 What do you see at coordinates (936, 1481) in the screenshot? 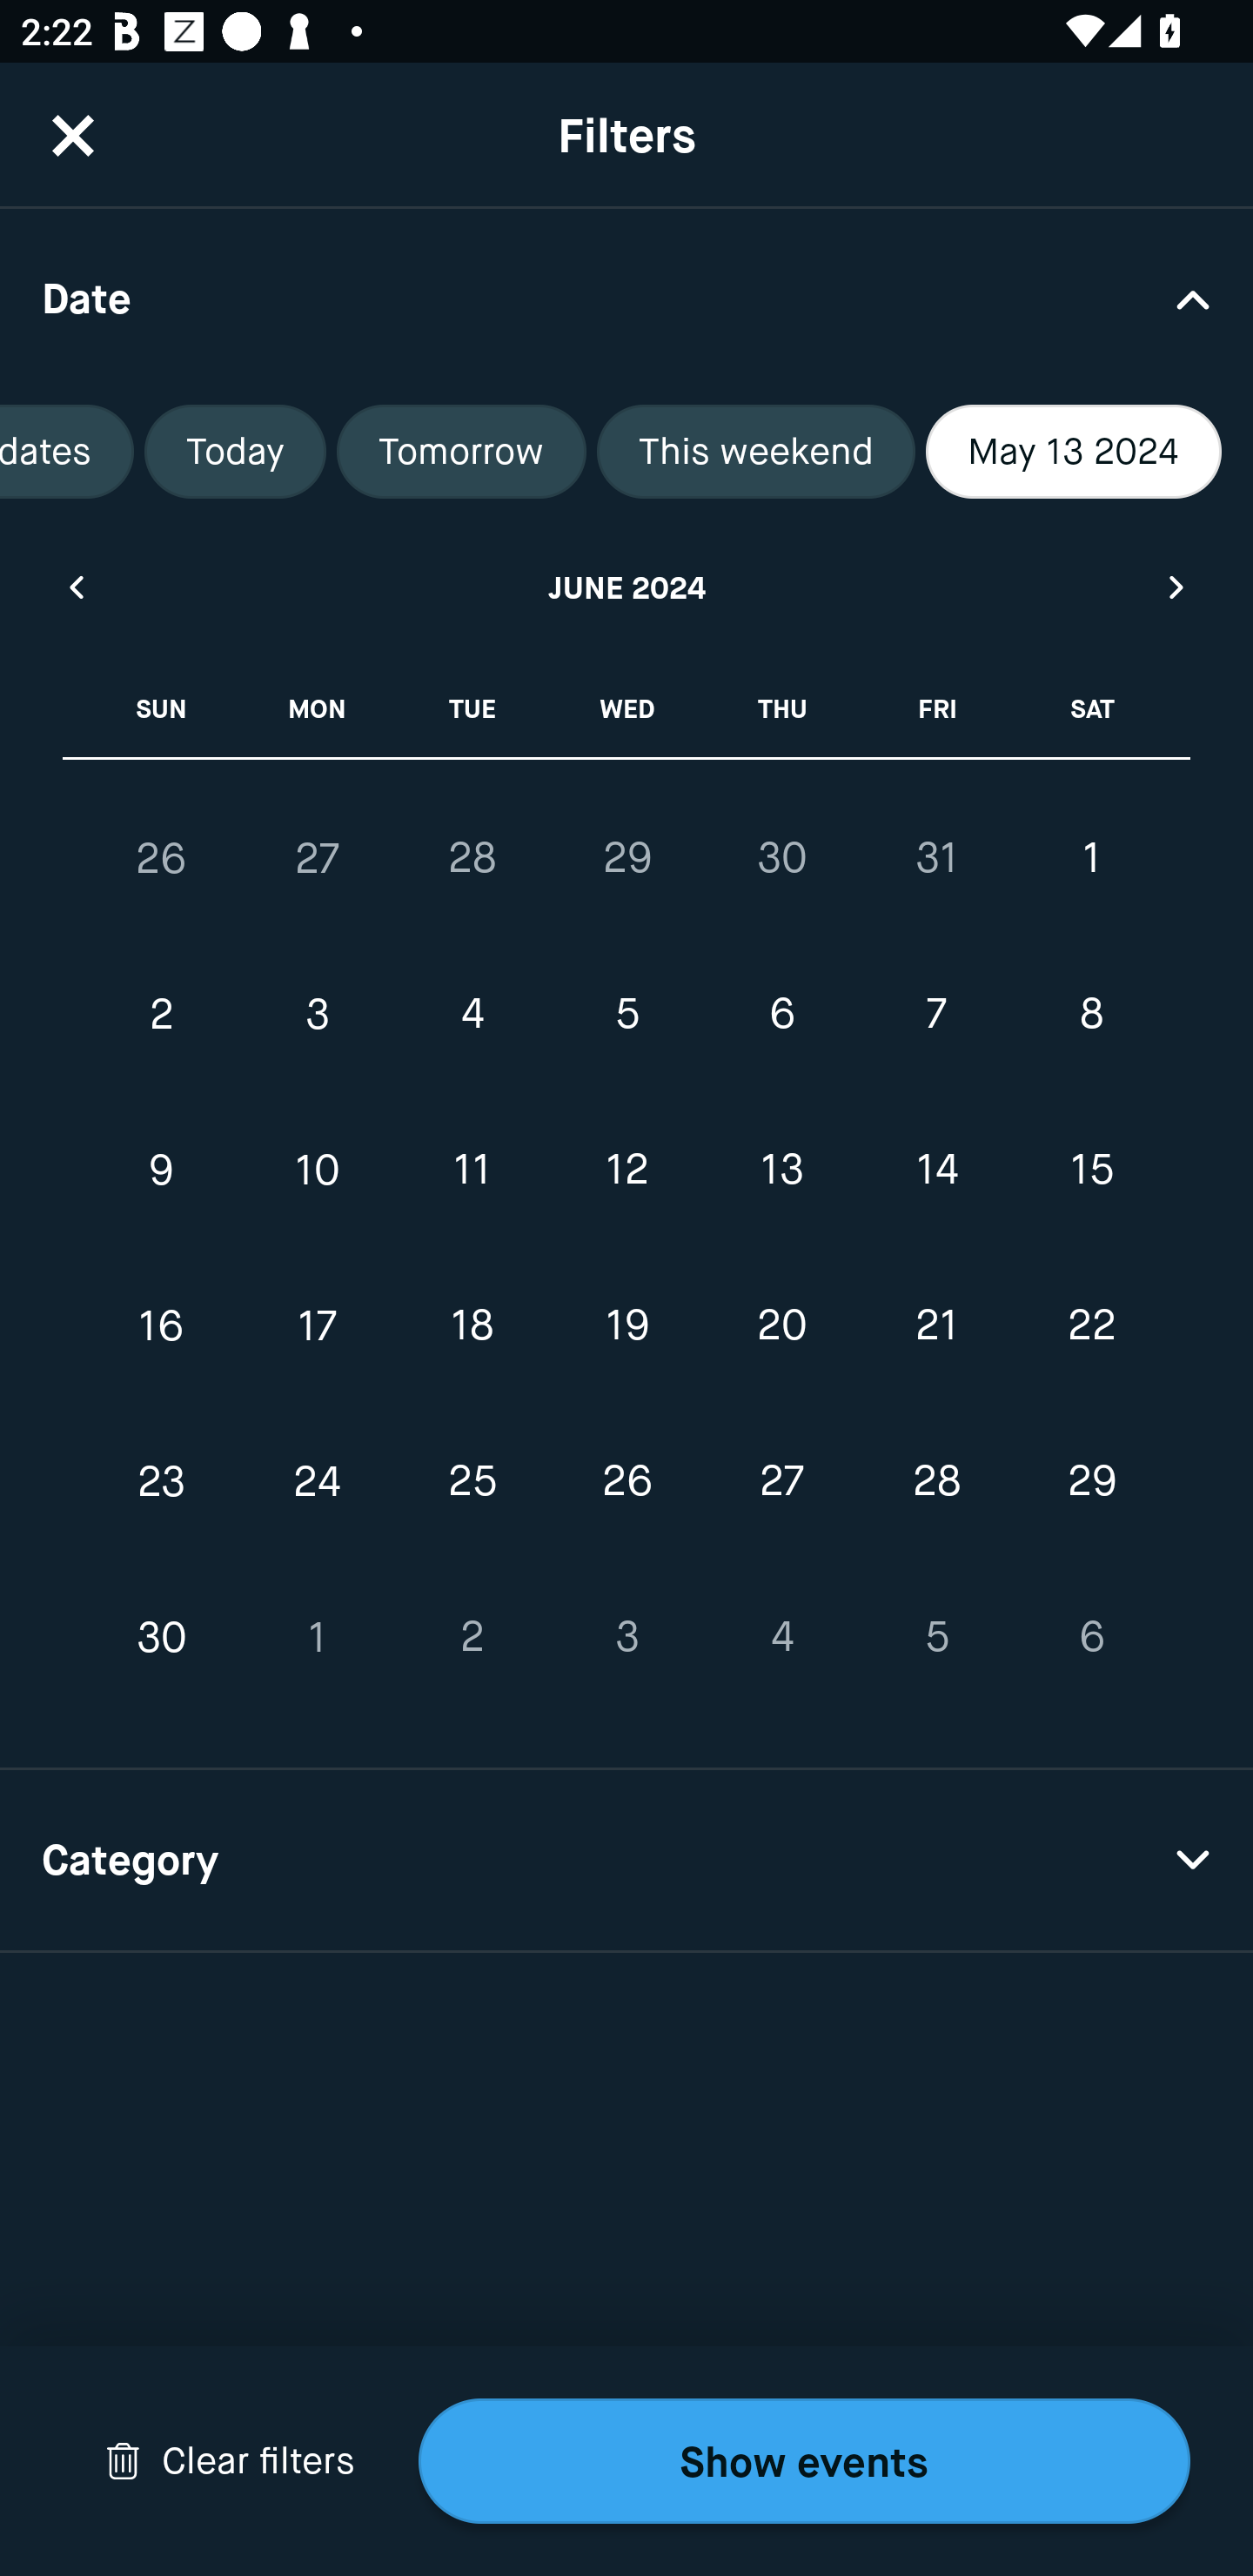
I see `28` at bounding box center [936, 1481].